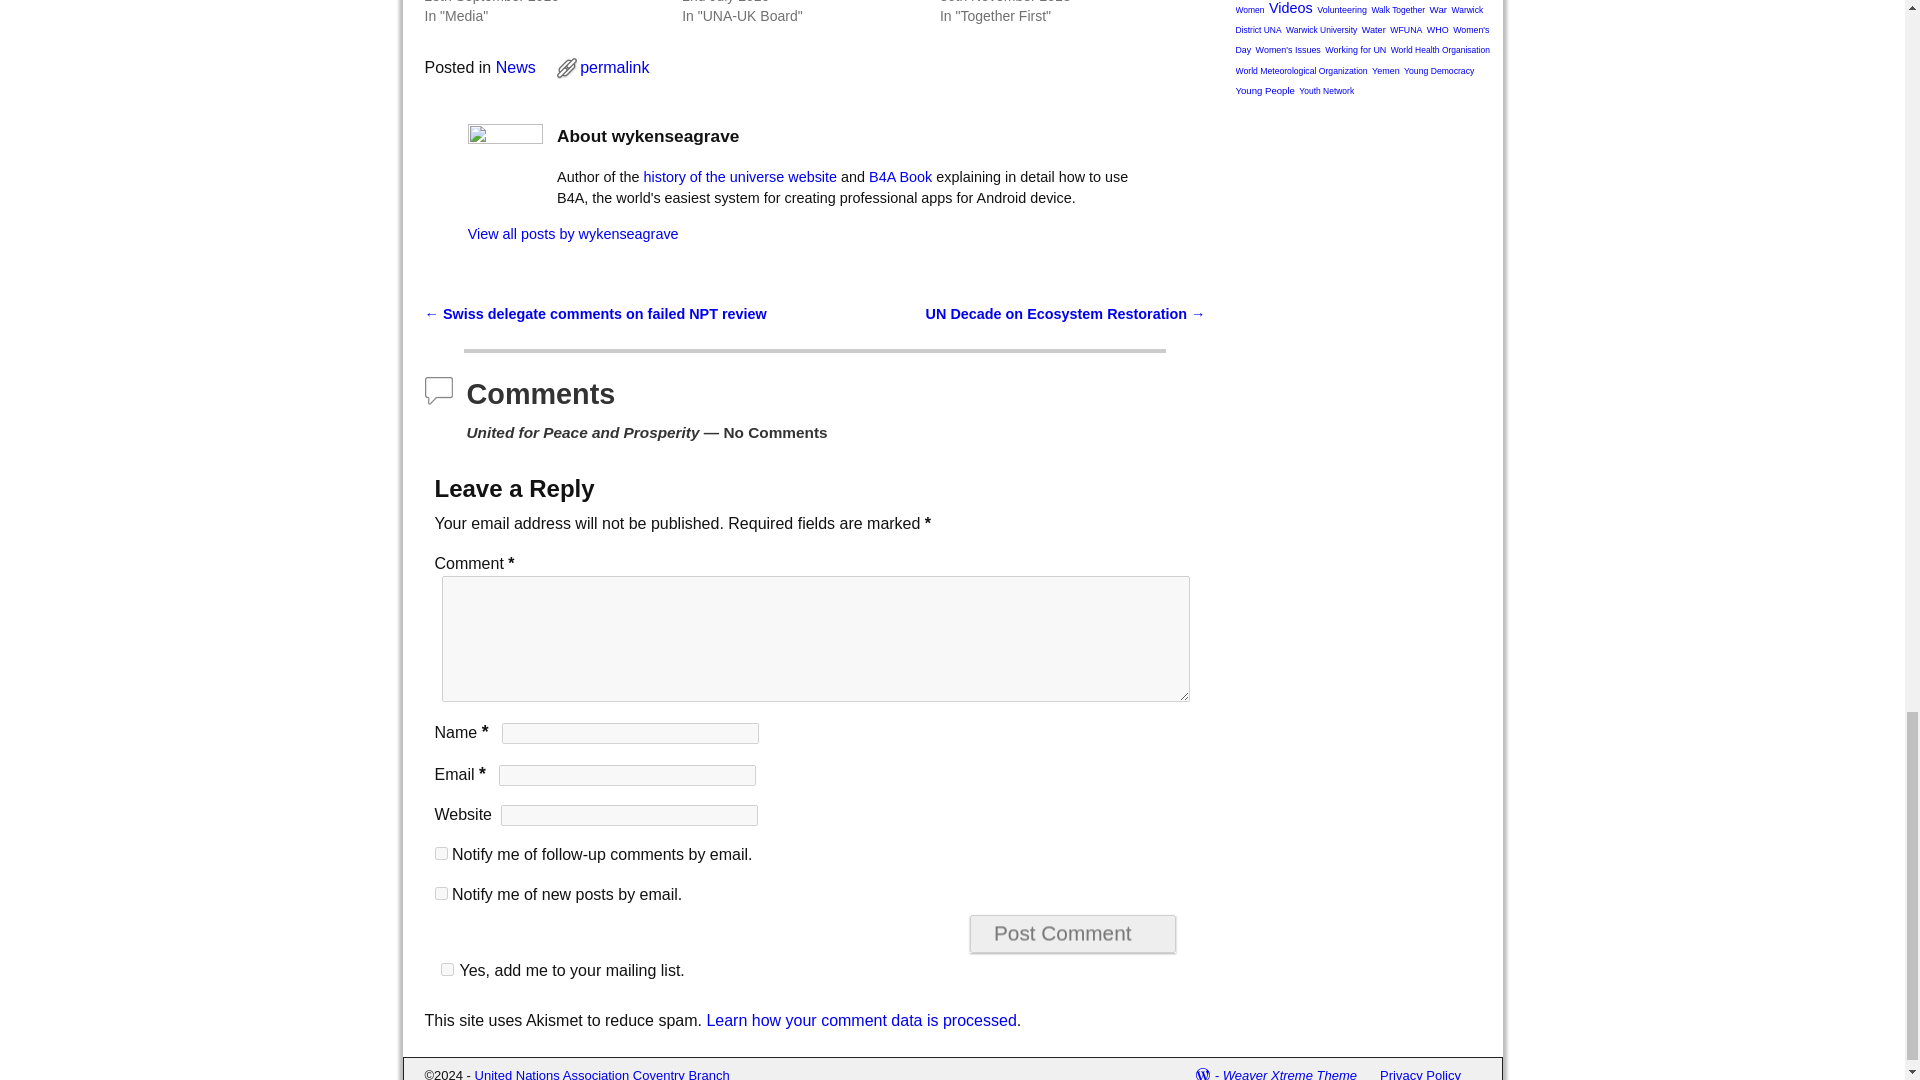 The image size is (1920, 1080). I want to click on subscribe, so click(440, 892).